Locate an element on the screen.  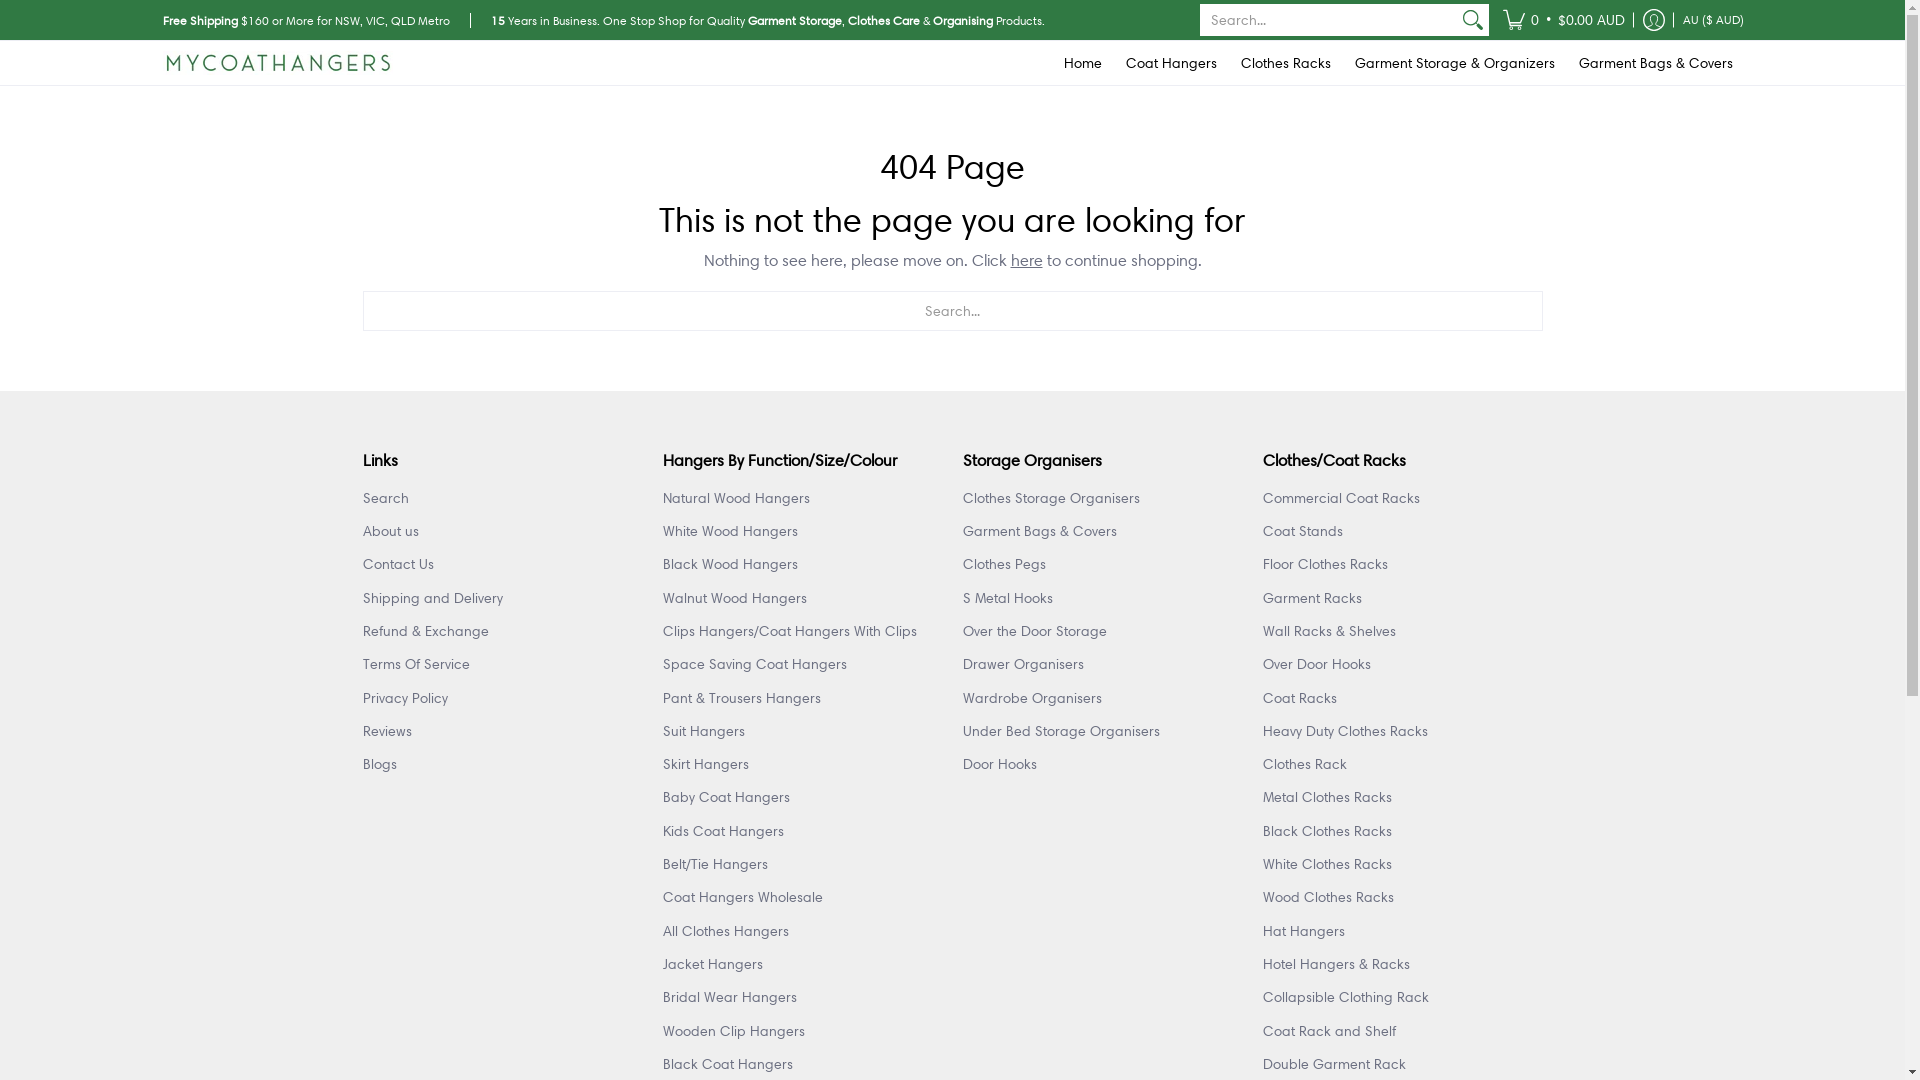
AU ($ AUD) is located at coordinates (1714, 20).